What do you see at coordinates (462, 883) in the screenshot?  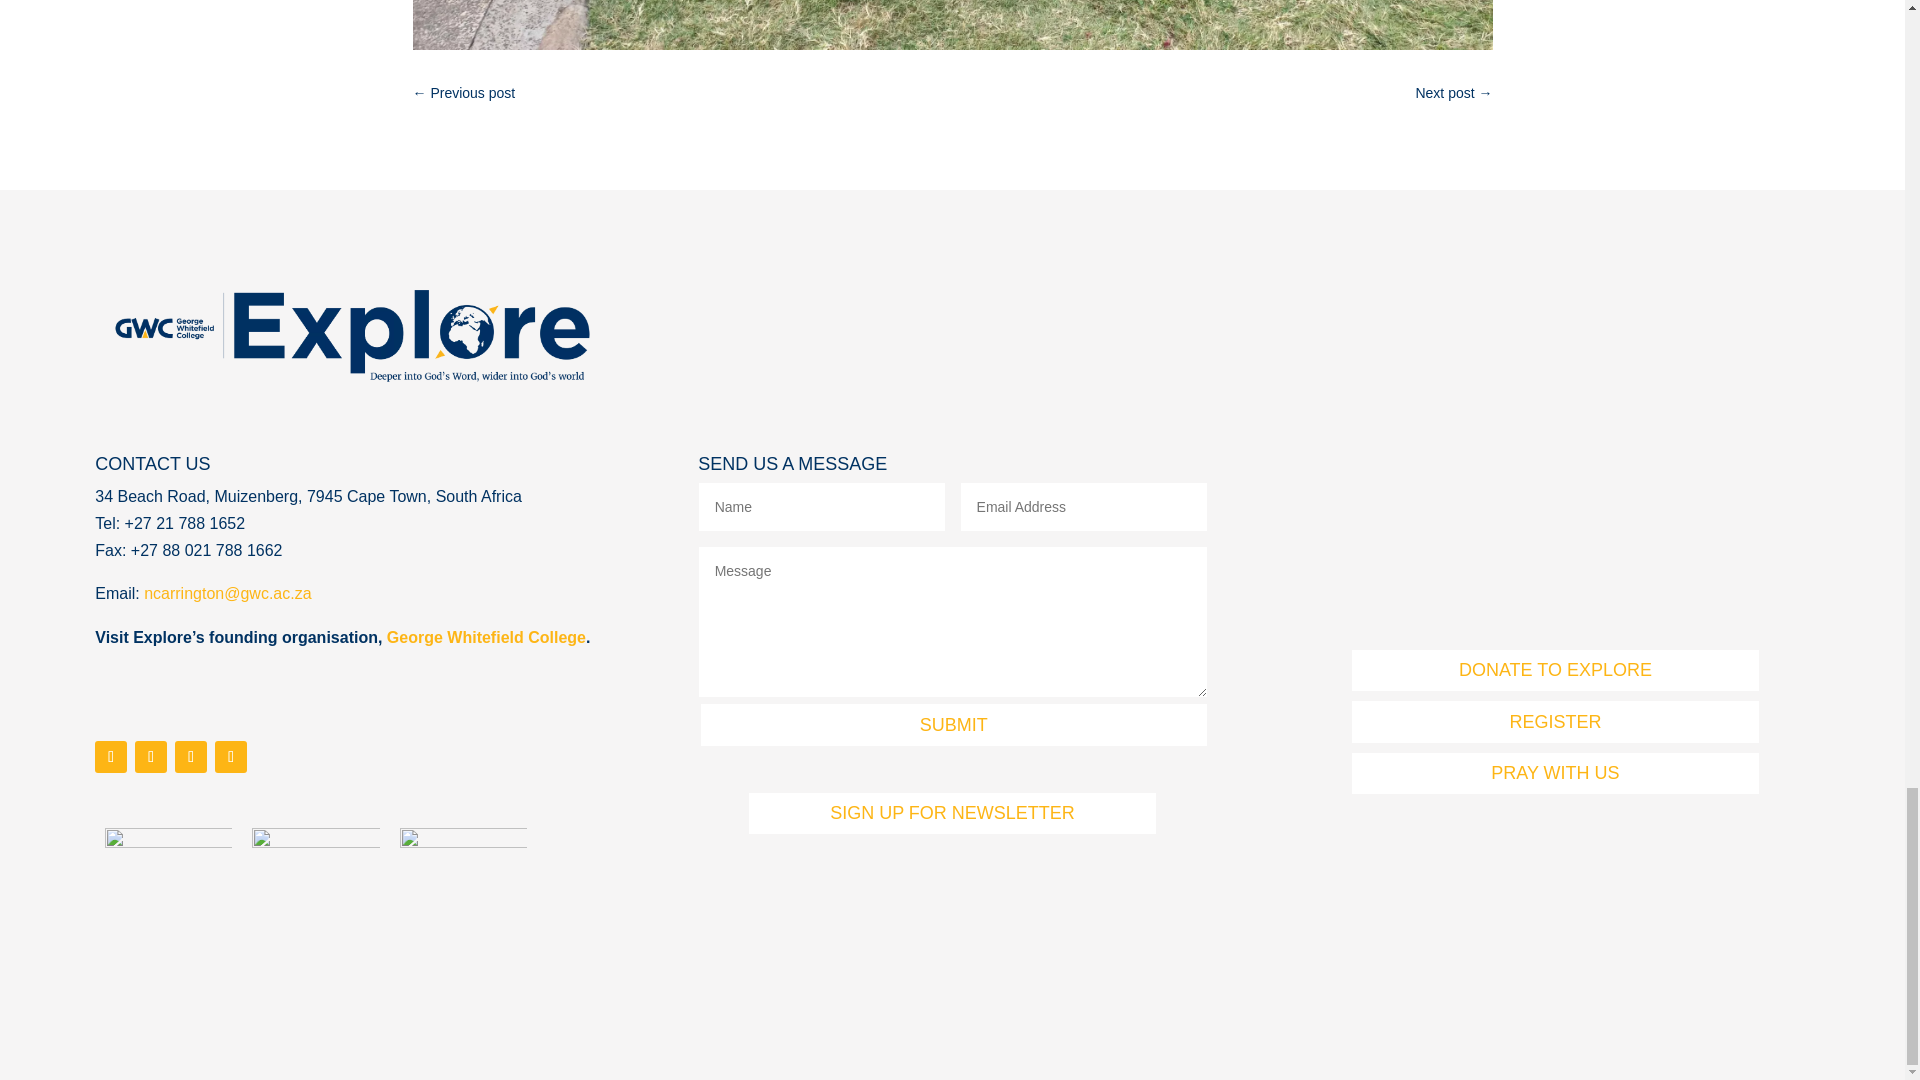 I see `Accredited Member - 1` at bounding box center [462, 883].